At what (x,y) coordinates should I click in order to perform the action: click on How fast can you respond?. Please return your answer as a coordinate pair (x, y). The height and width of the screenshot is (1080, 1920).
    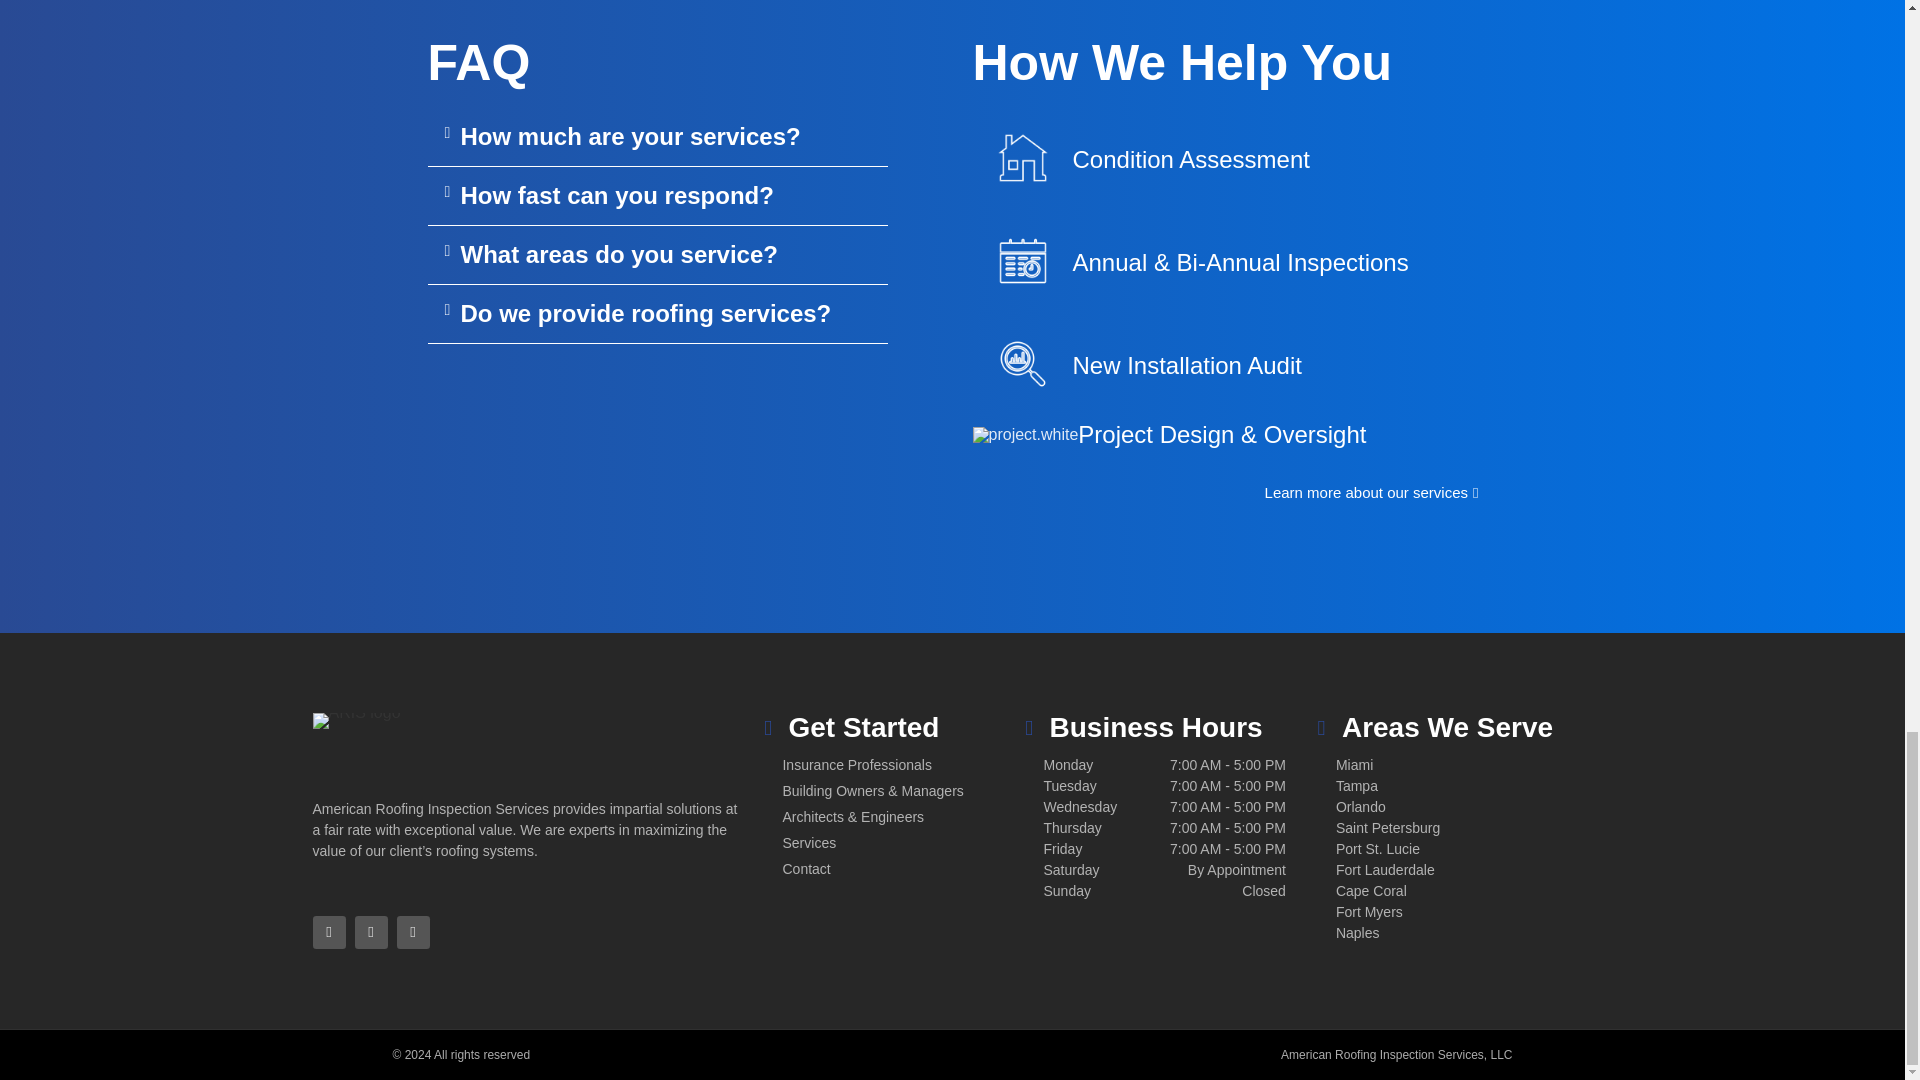
    Looking at the image, I should click on (616, 196).